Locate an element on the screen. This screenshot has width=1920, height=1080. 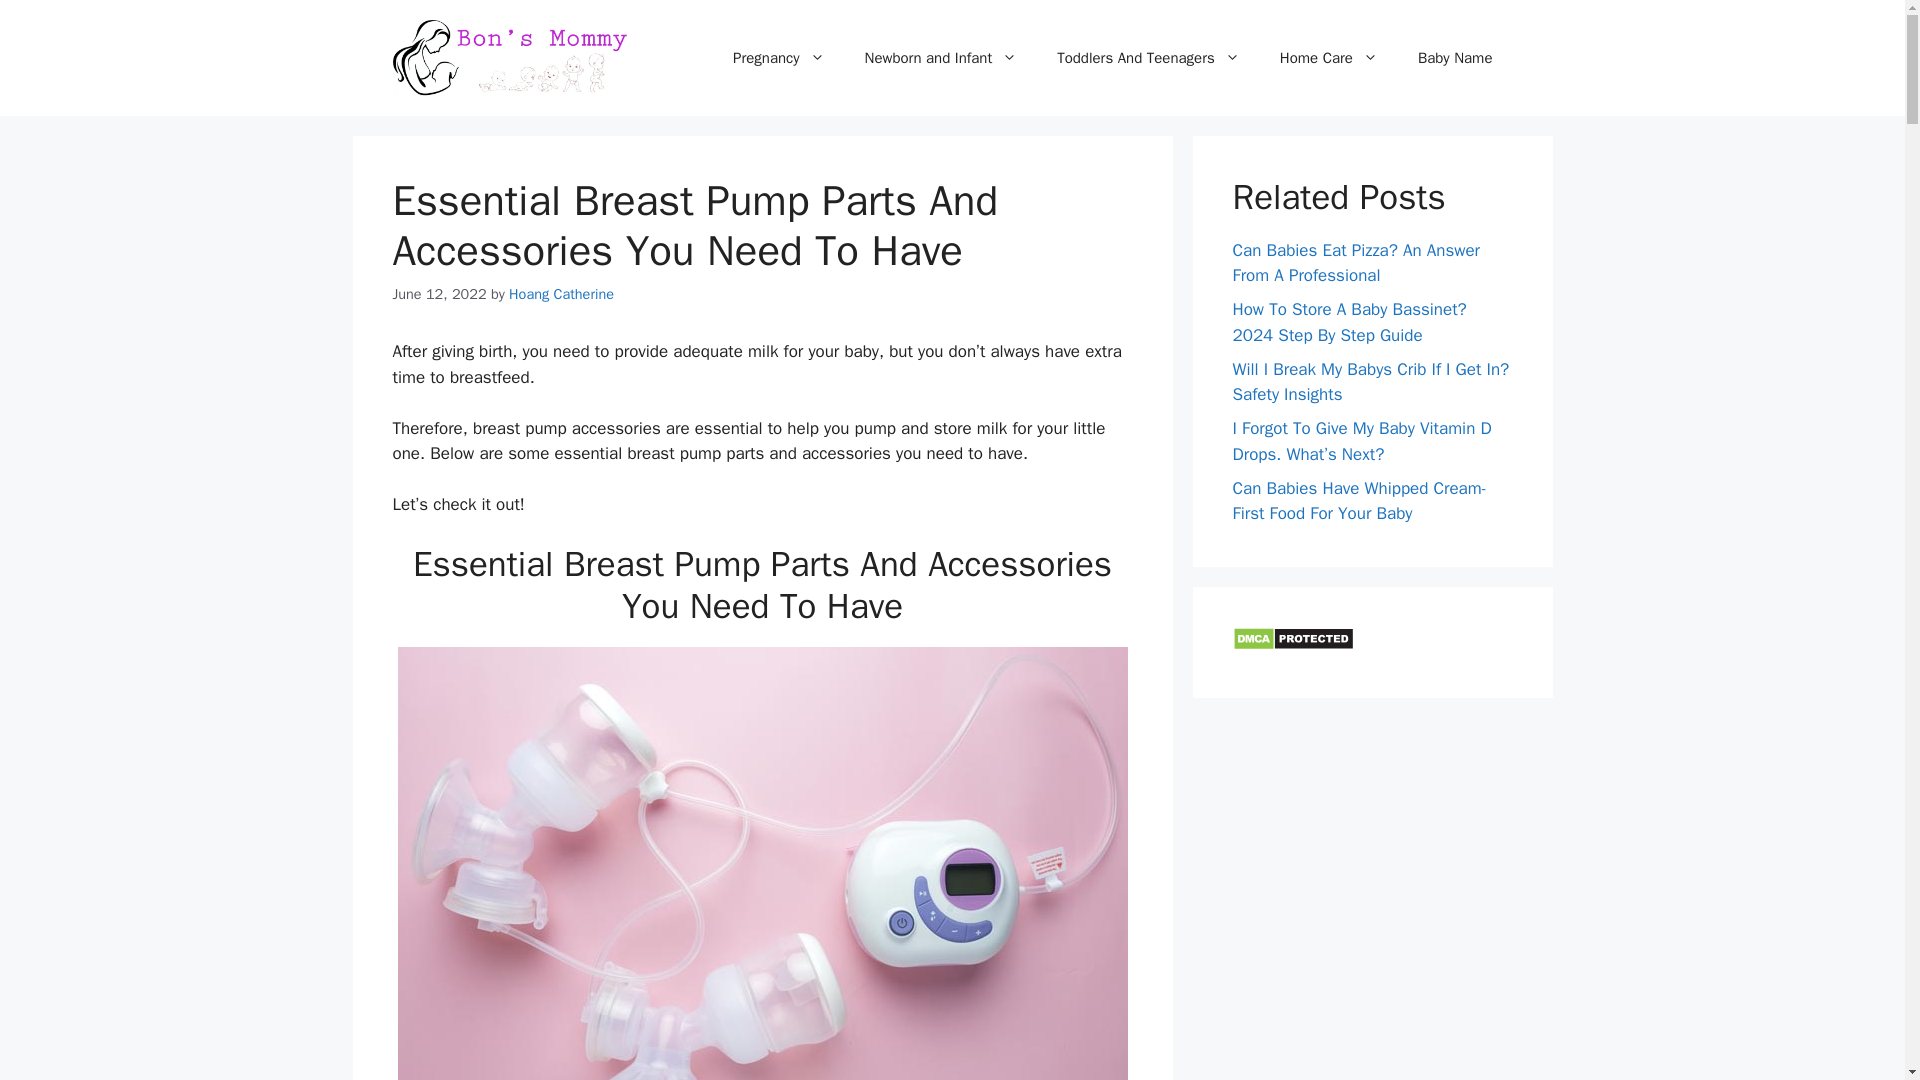
Newborn and Infant is located at coordinates (941, 58).